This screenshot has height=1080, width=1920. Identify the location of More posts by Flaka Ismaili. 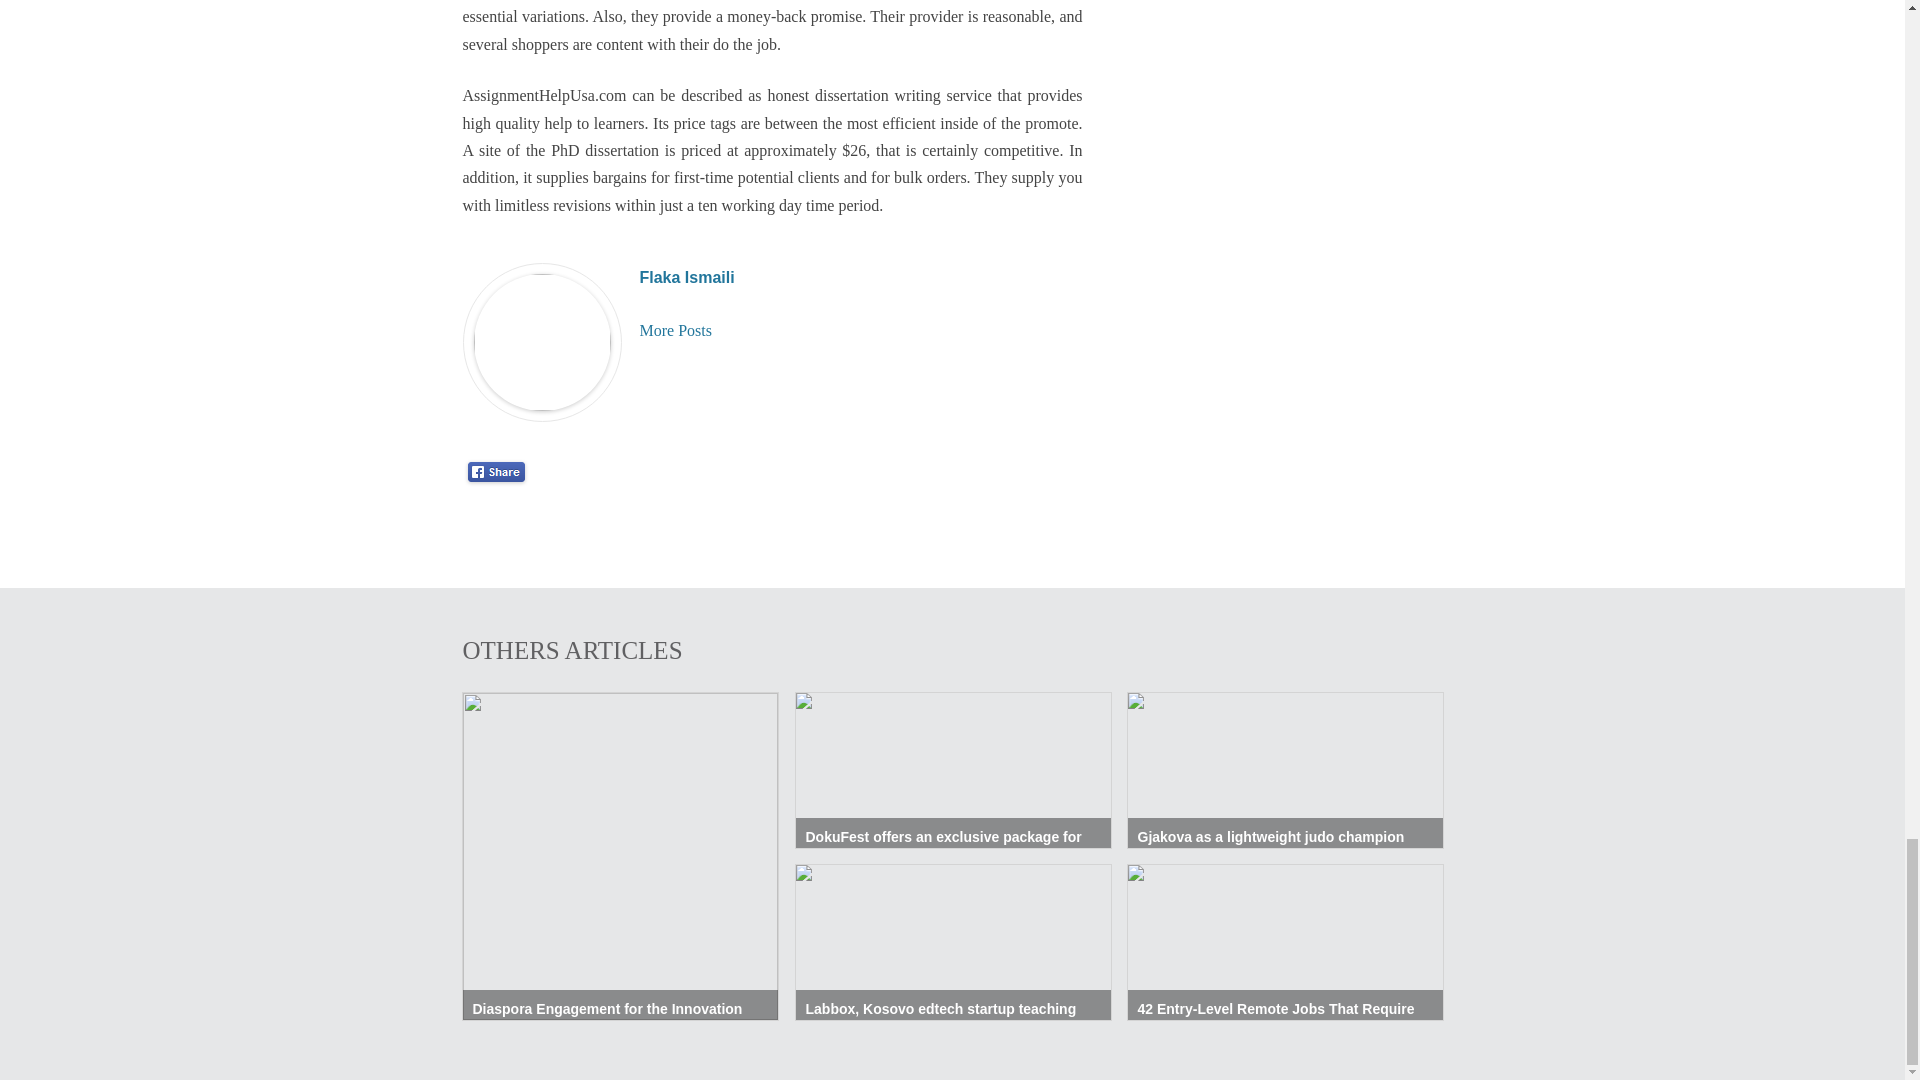
(676, 330).